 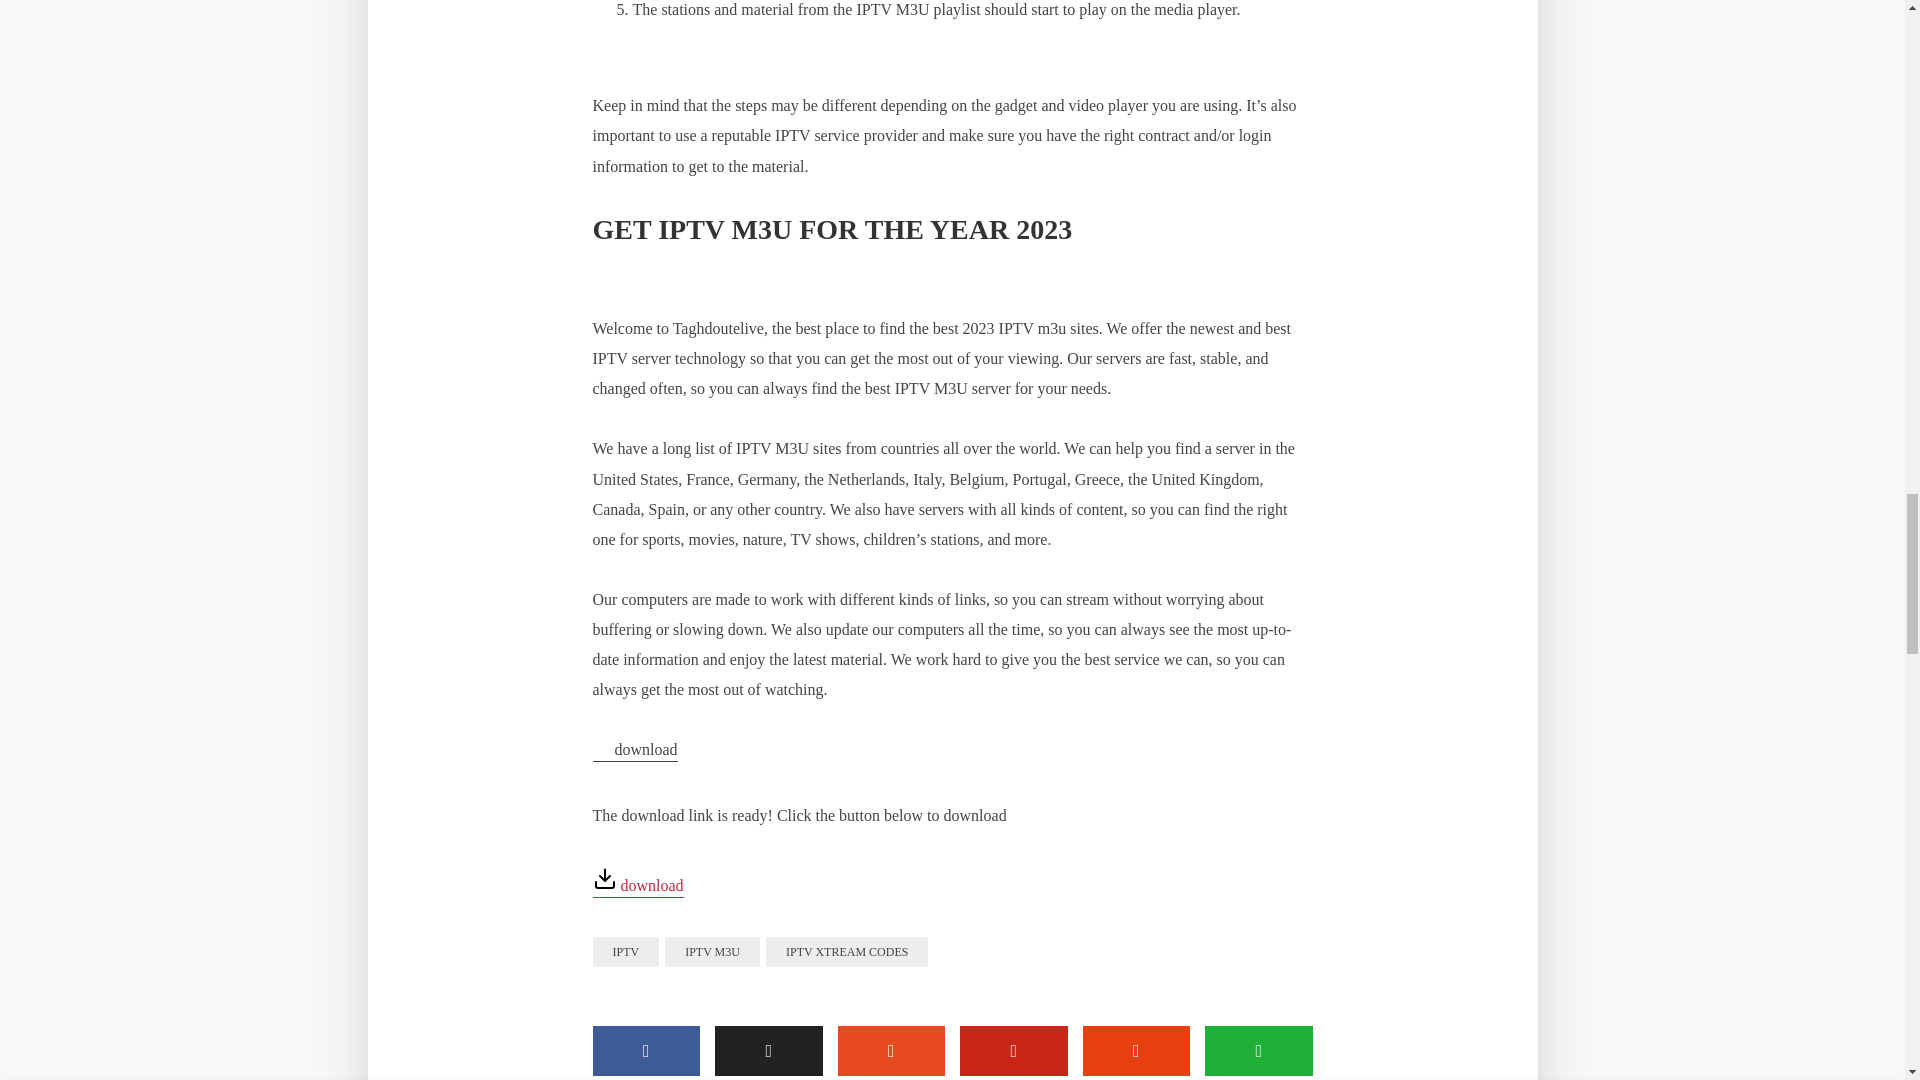 I want to click on download, so click(x=634, y=751).